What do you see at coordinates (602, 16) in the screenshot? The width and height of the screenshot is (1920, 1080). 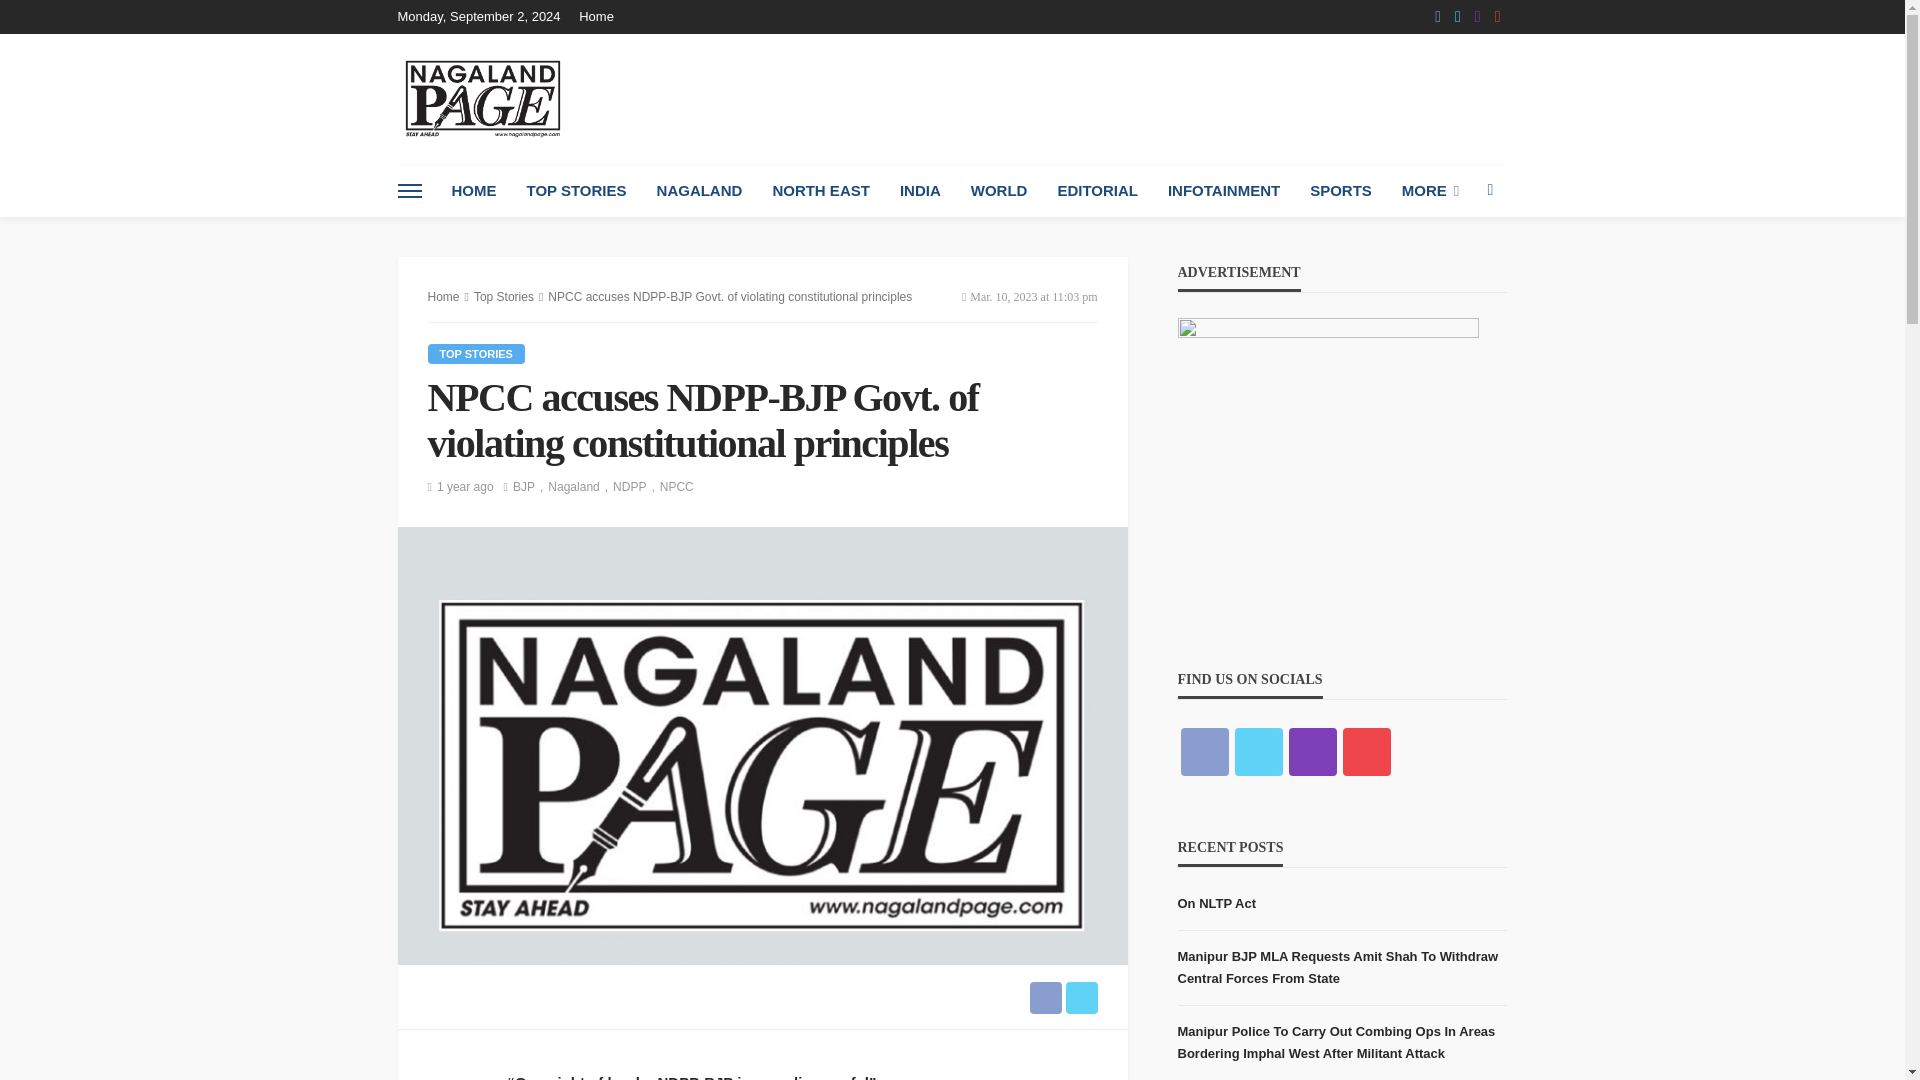 I see `Home` at bounding box center [602, 16].